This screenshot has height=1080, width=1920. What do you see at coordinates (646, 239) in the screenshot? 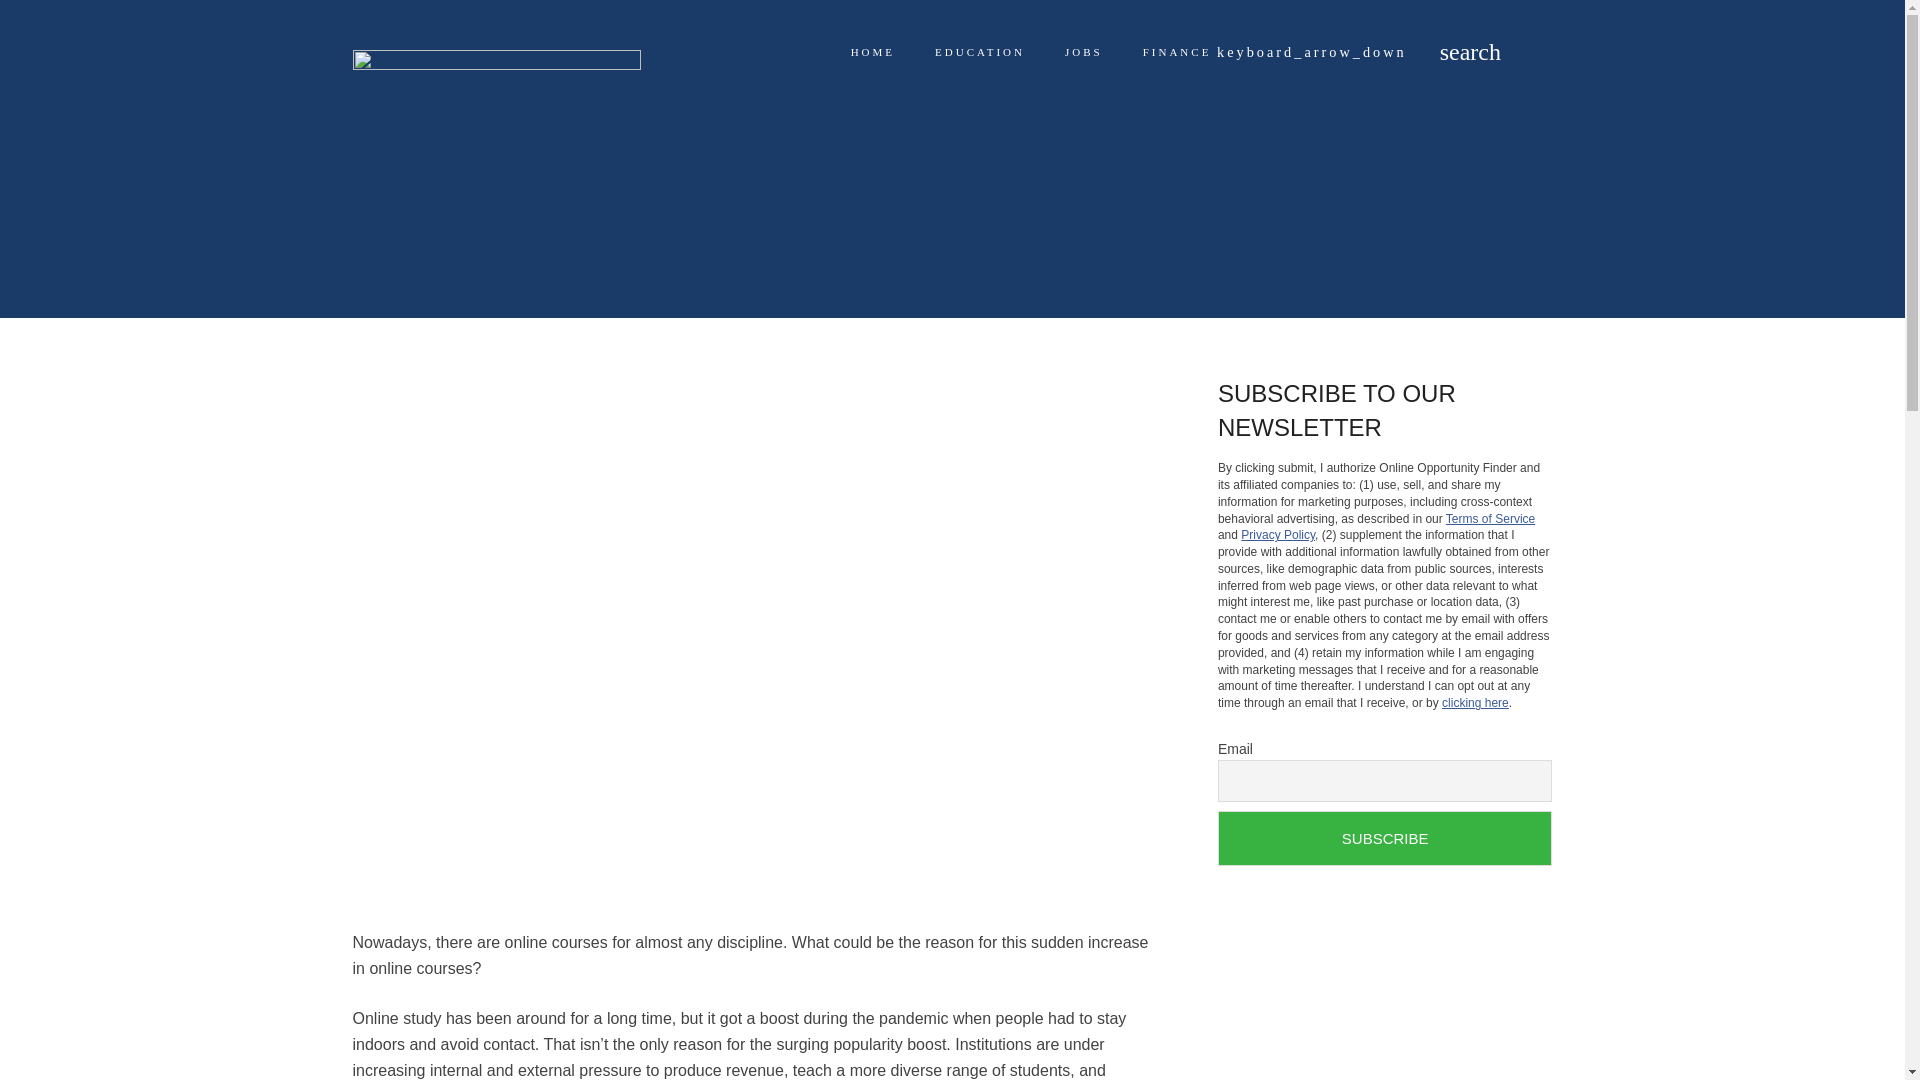
I see `Home` at bounding box center [646, 239].